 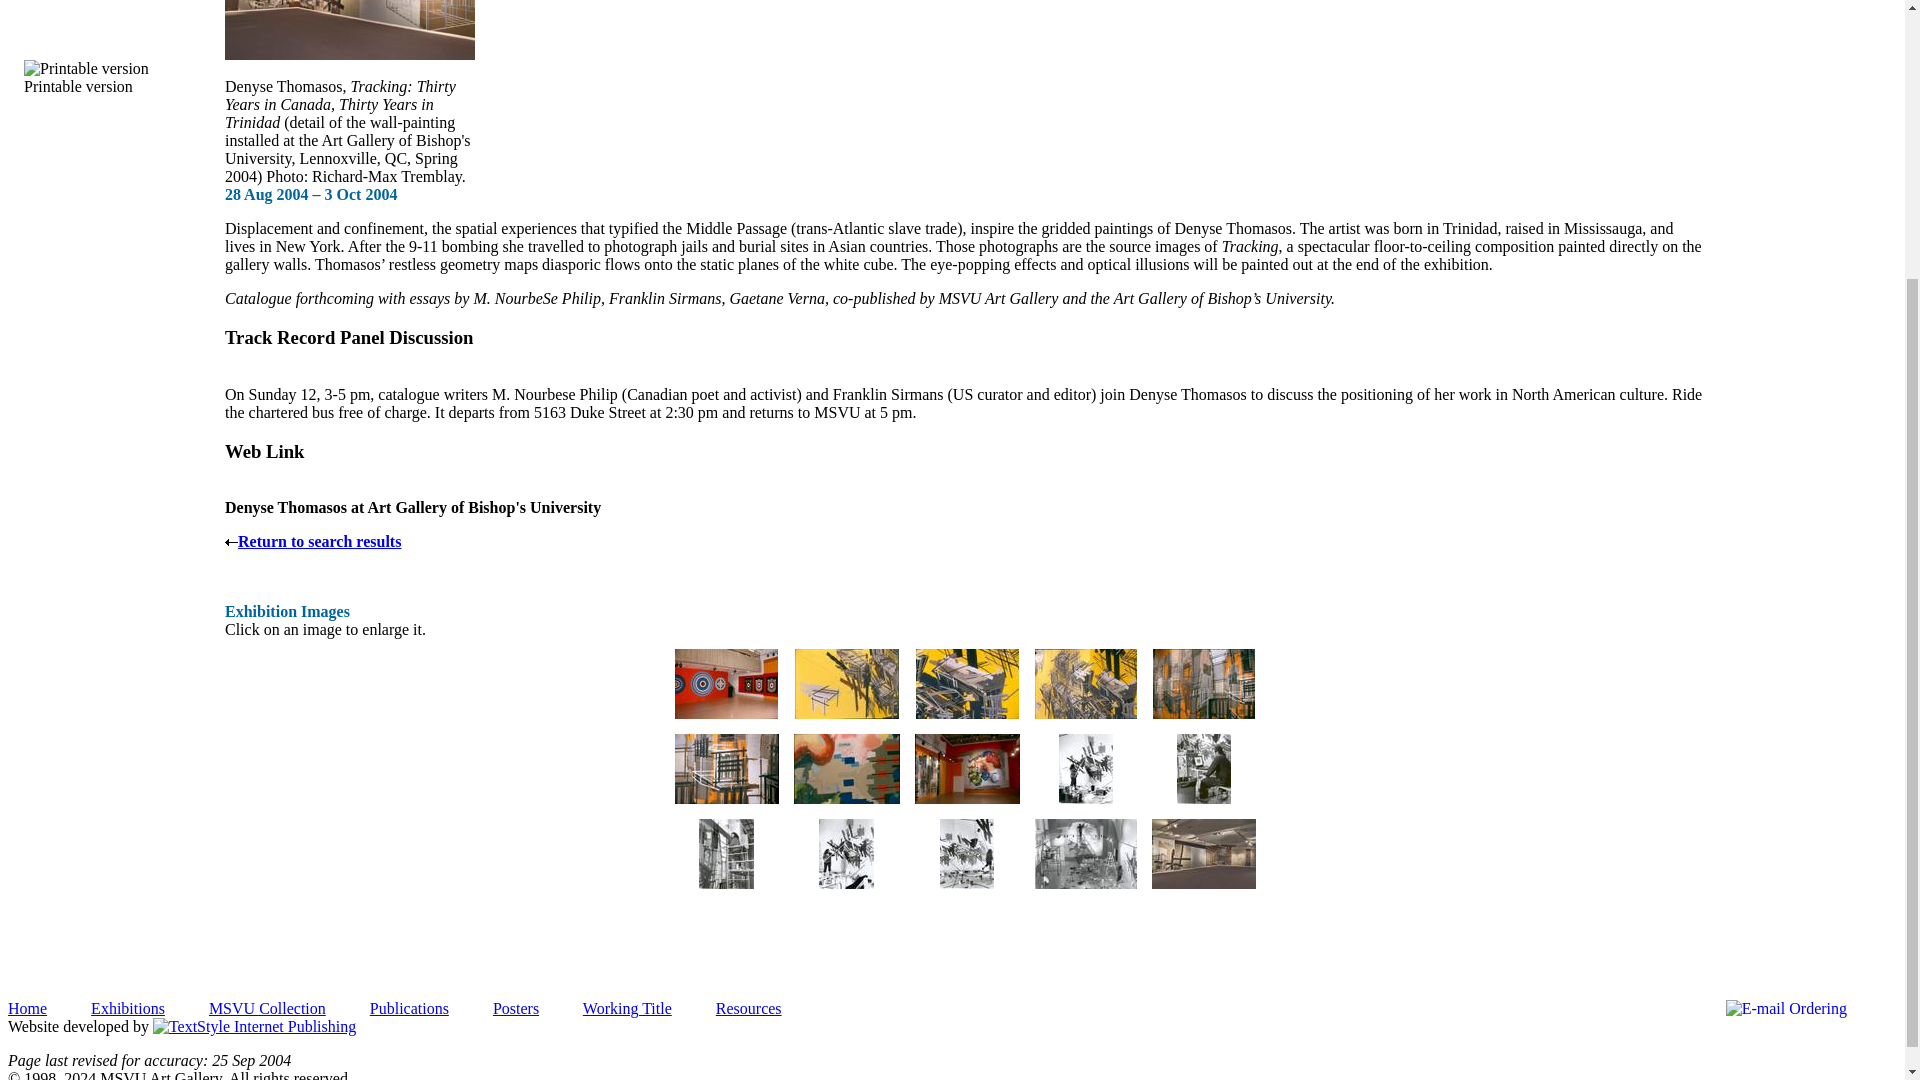 What do you see at coordinates (268, 1008) in the screenshot?
I see `MSVU Collection` at bounding box center [268, 1008].